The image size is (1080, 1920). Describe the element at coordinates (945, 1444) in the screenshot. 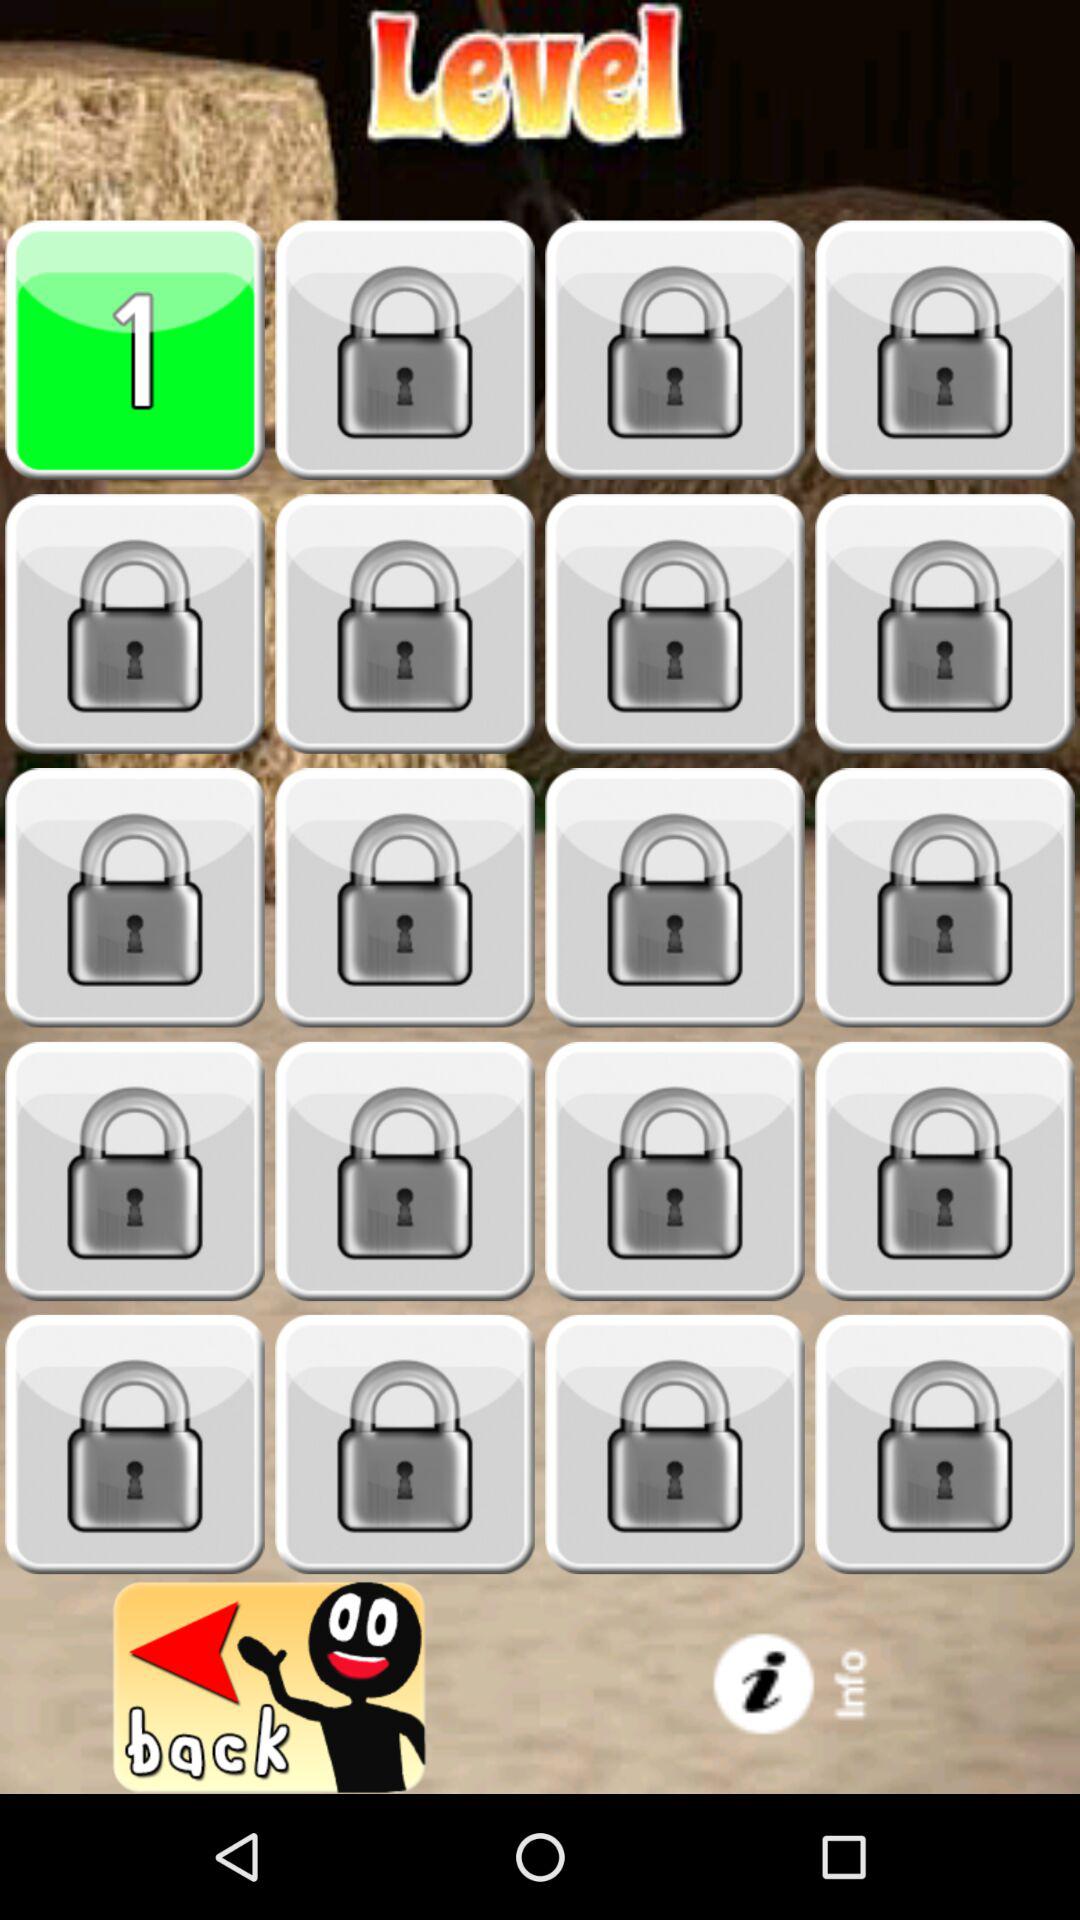

I see `level blocked` at that location.